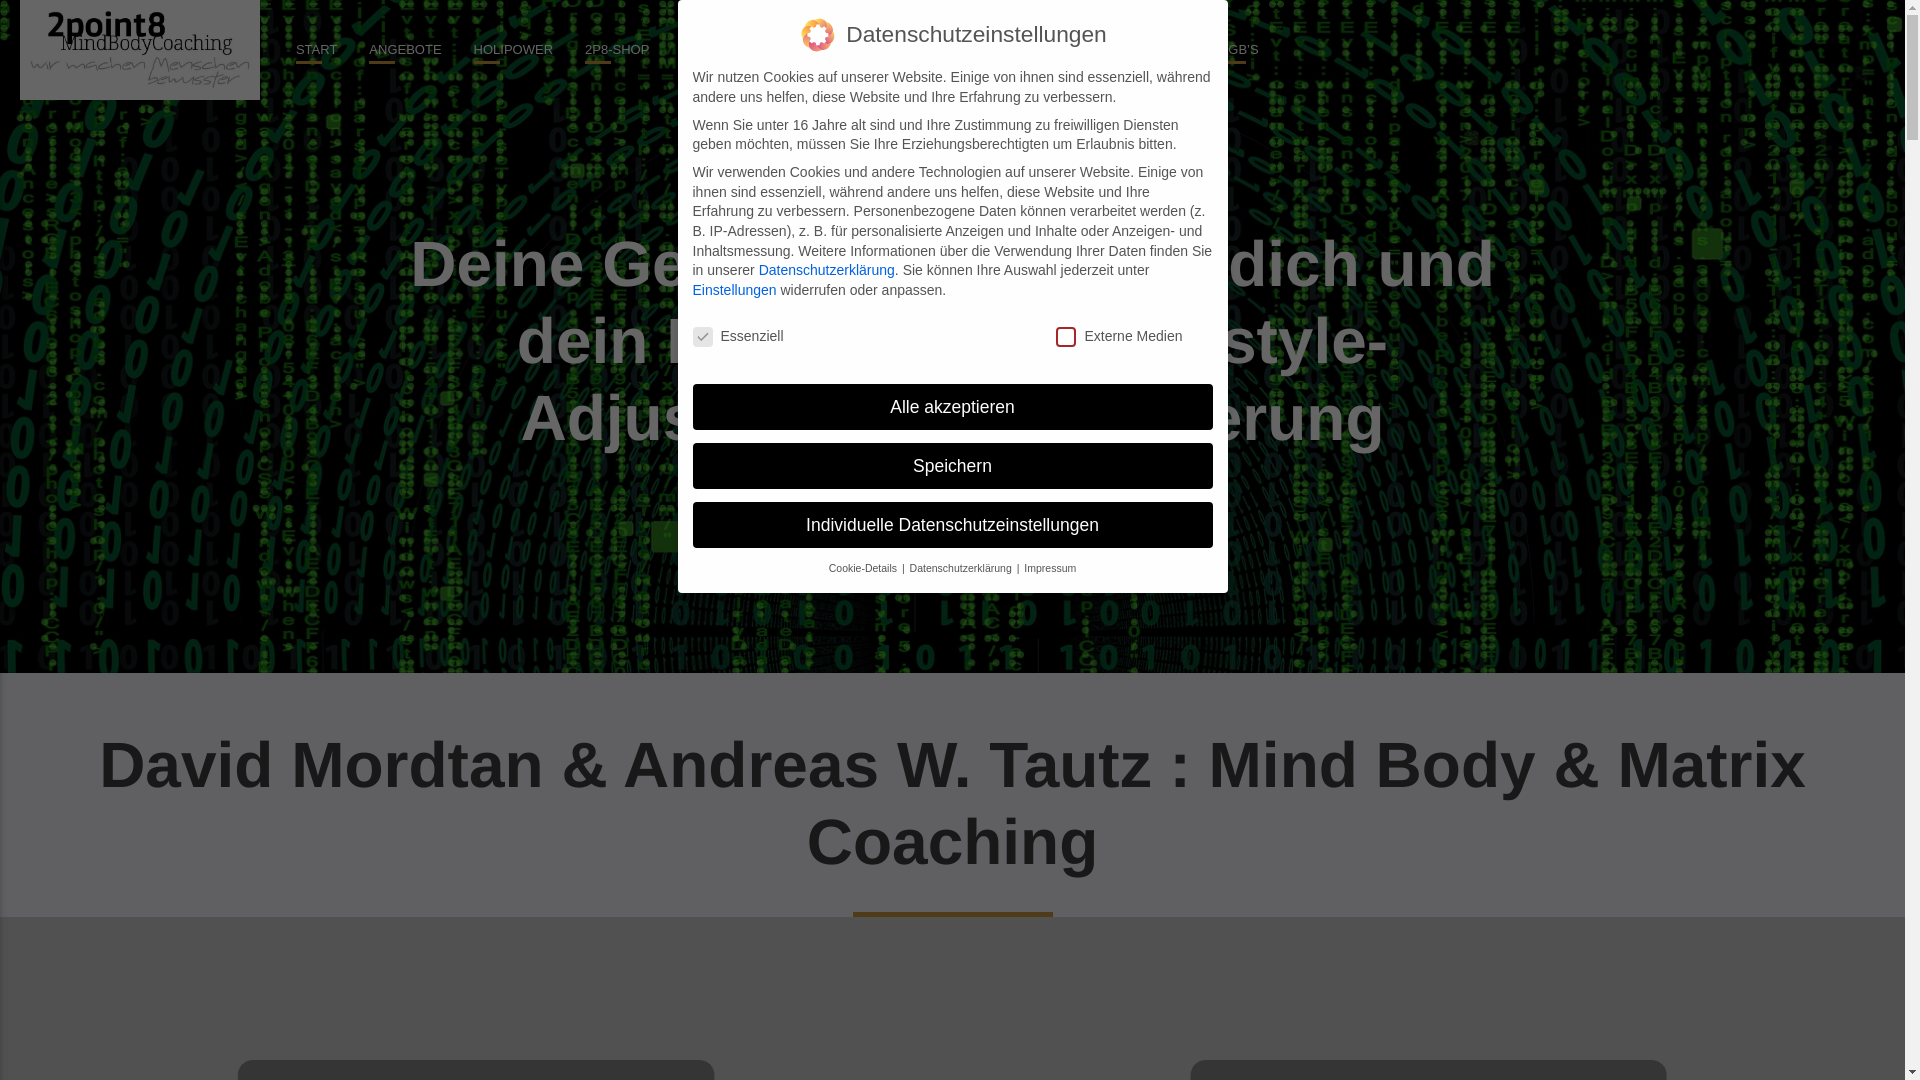 The height and width of the screenshot is (1080, 1920). I want to click on Impressum, so click(1050, 568).